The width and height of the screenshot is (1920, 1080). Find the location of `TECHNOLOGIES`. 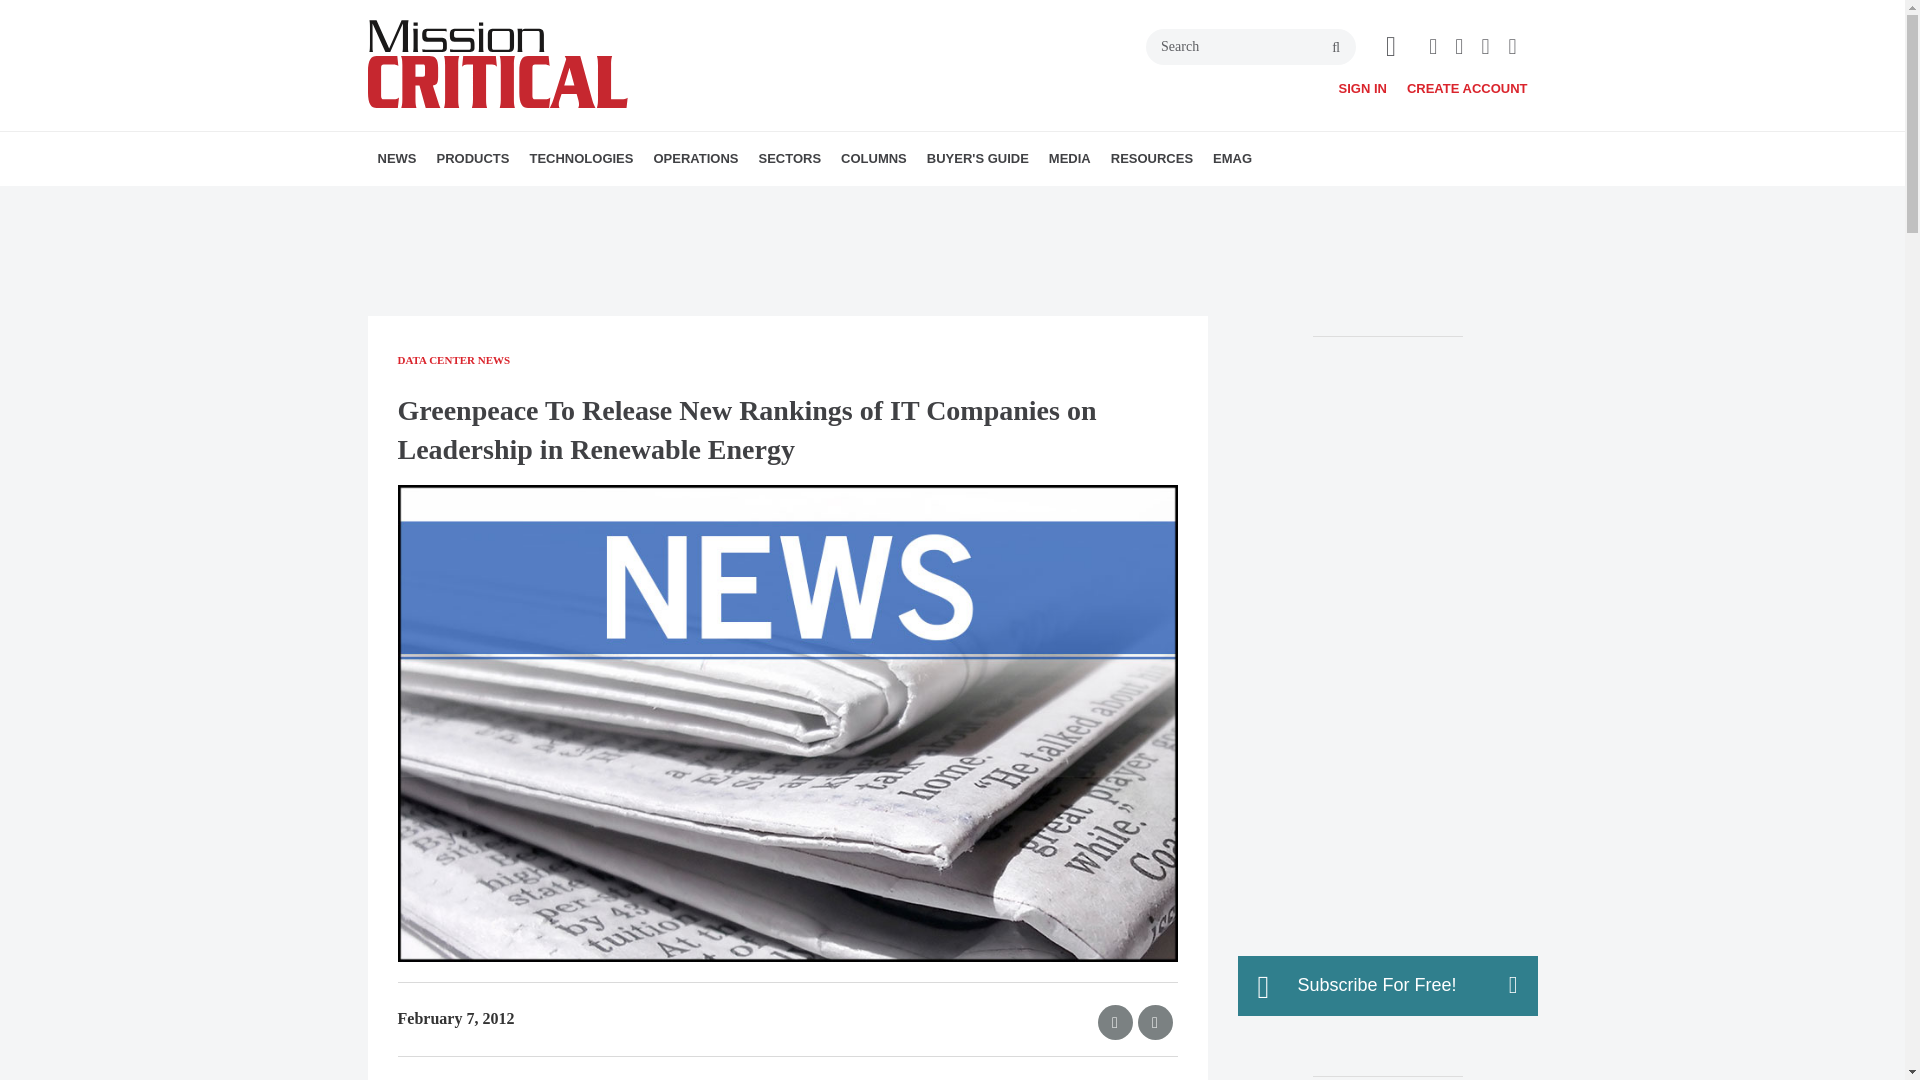

TECHNOLOGIES is located at coordinates (580, 158).